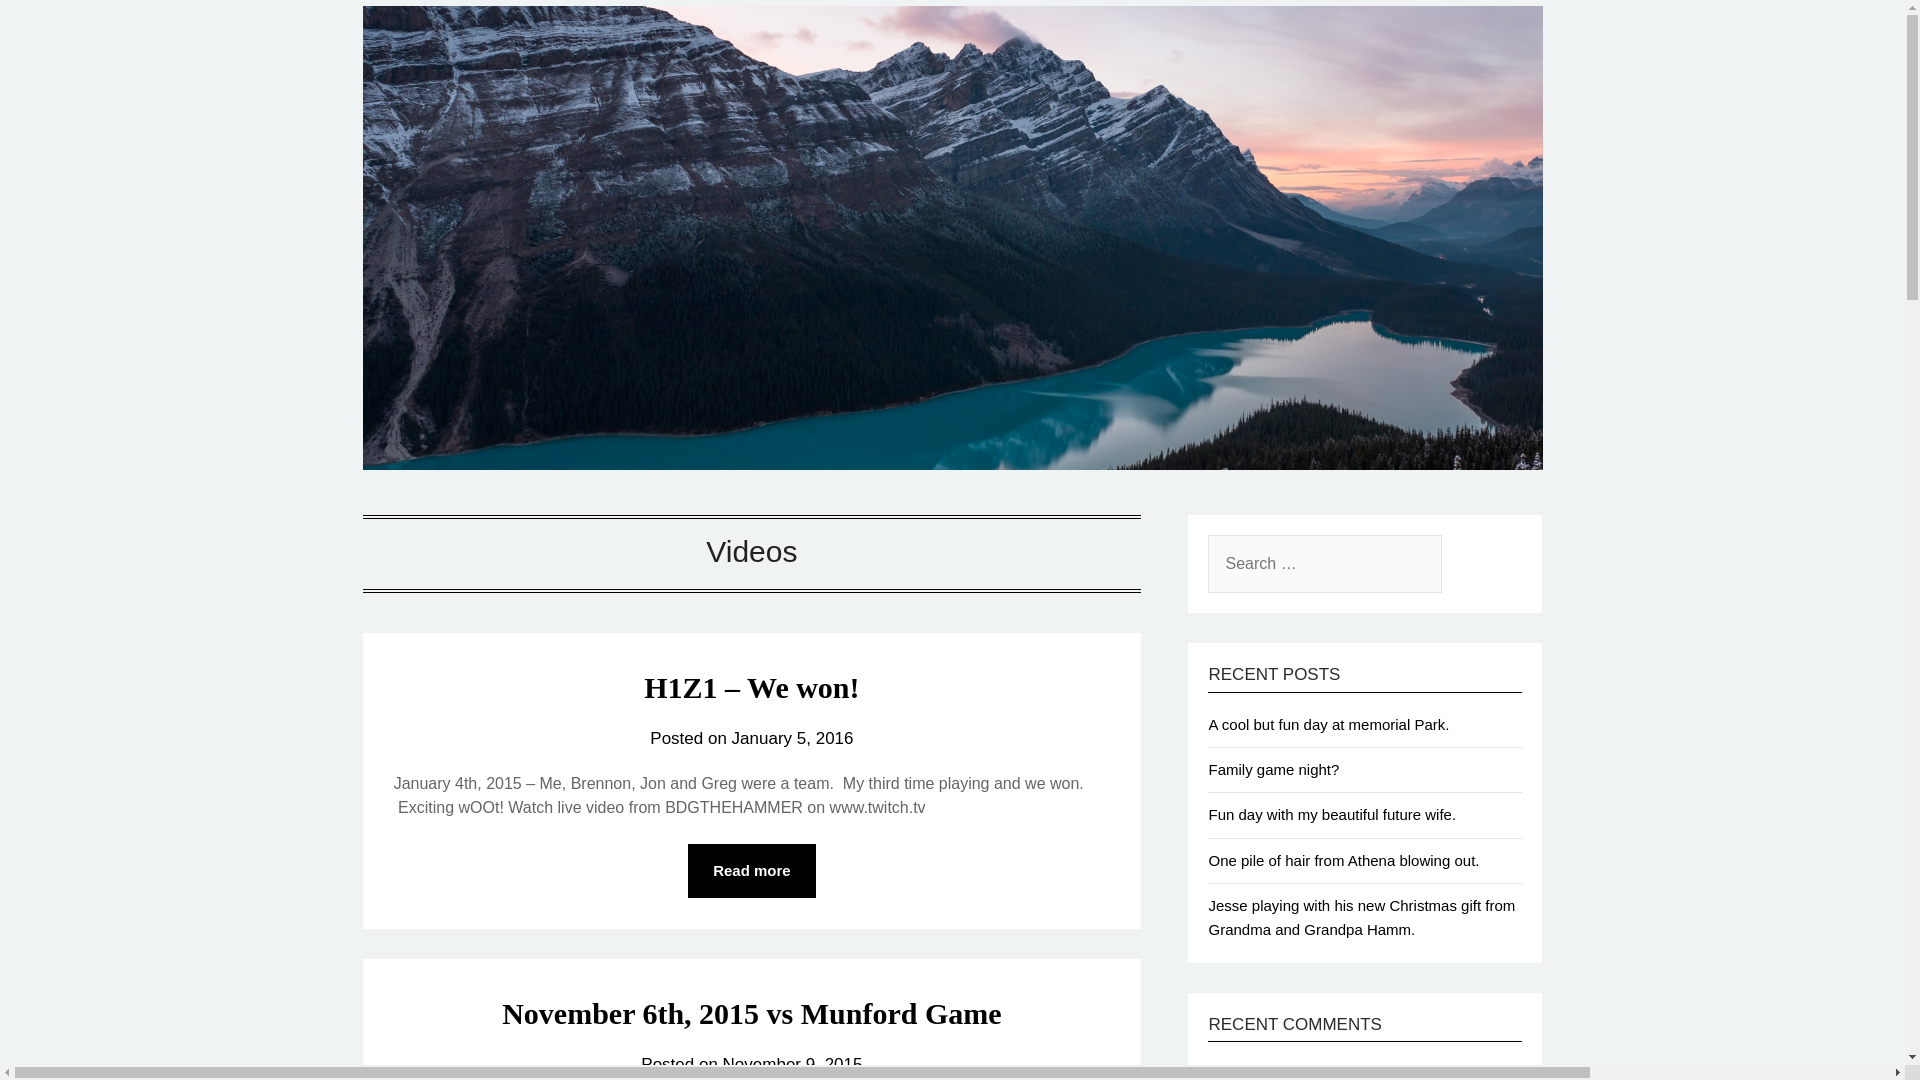 The image size is (1920, 1080). What do you see at coordinates (563, 70) in the screenshot?
I see `dwaynehamm.com` at bounding box center [563, 70].